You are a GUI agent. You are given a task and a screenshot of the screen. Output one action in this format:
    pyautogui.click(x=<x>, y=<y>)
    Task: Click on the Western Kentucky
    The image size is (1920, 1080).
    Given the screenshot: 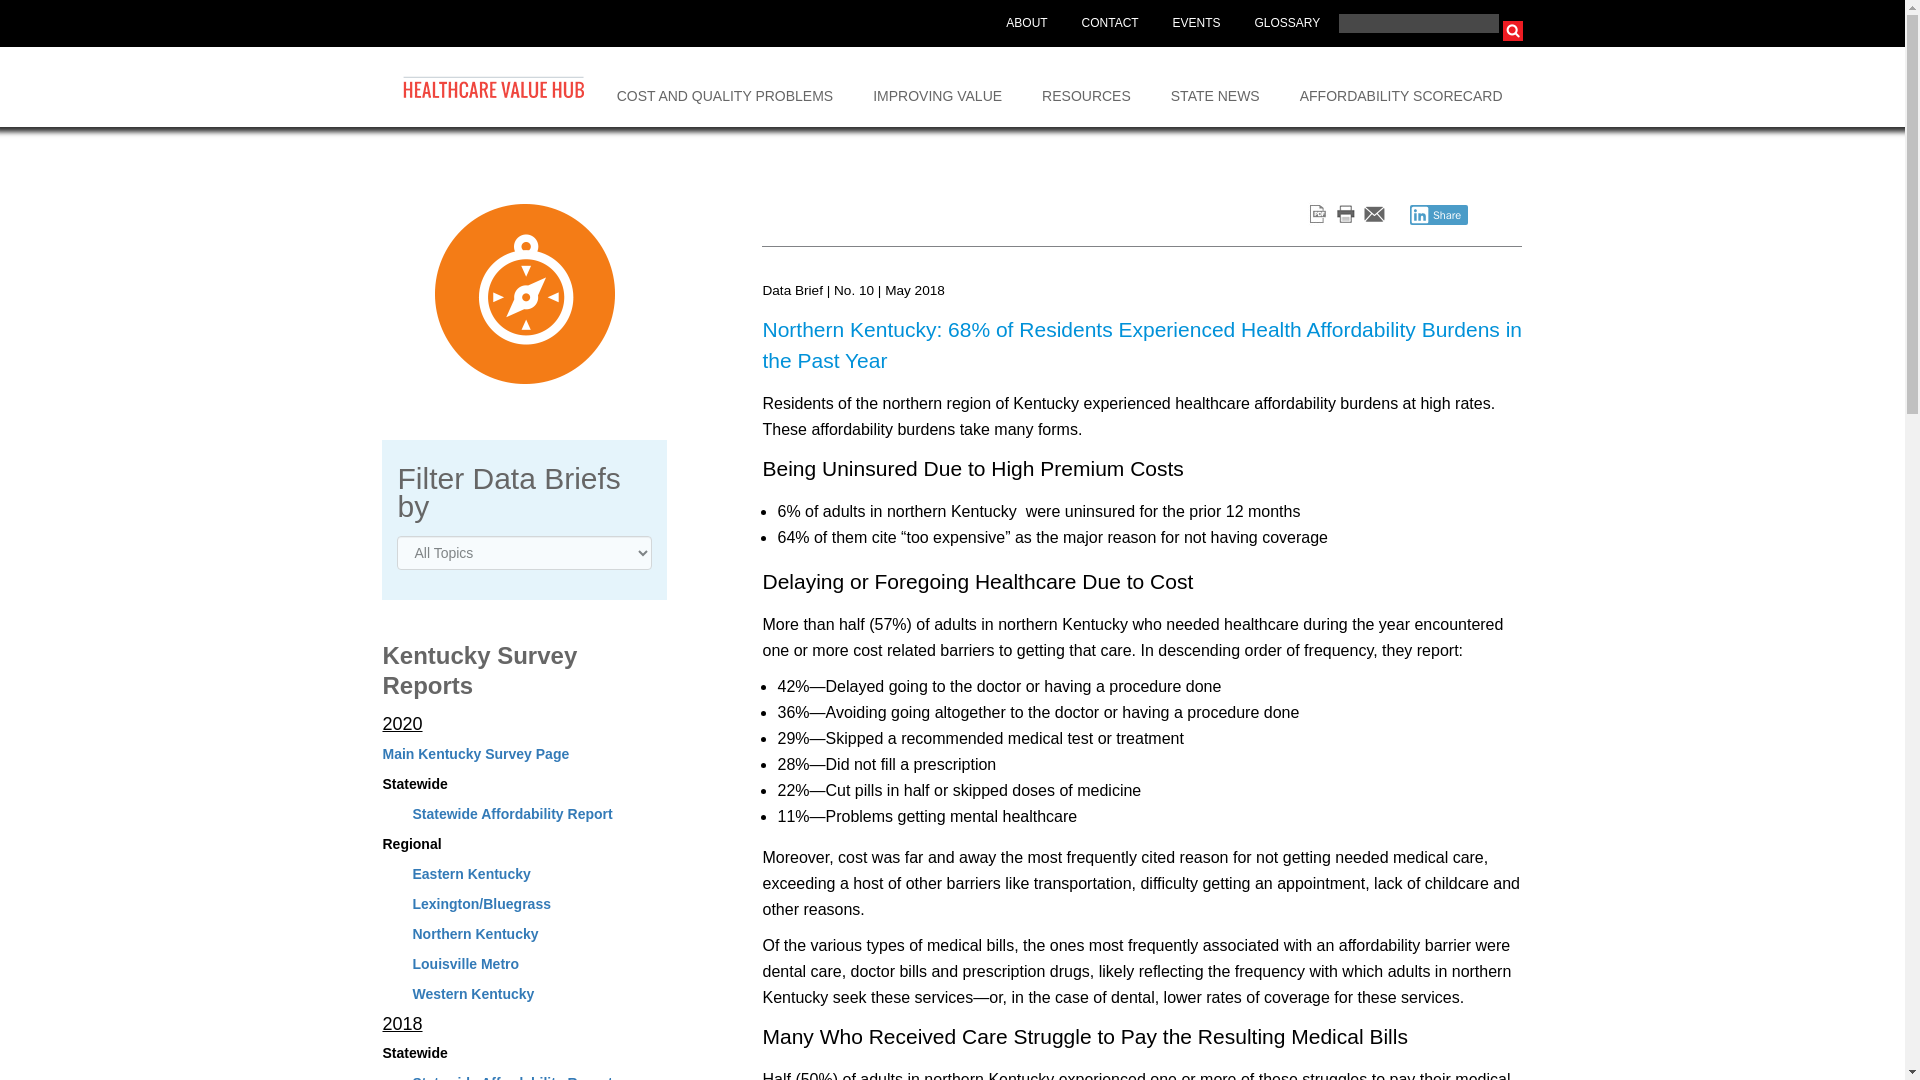 What is the action you would take?
    pyautogui.click(x=472, y=994)
    